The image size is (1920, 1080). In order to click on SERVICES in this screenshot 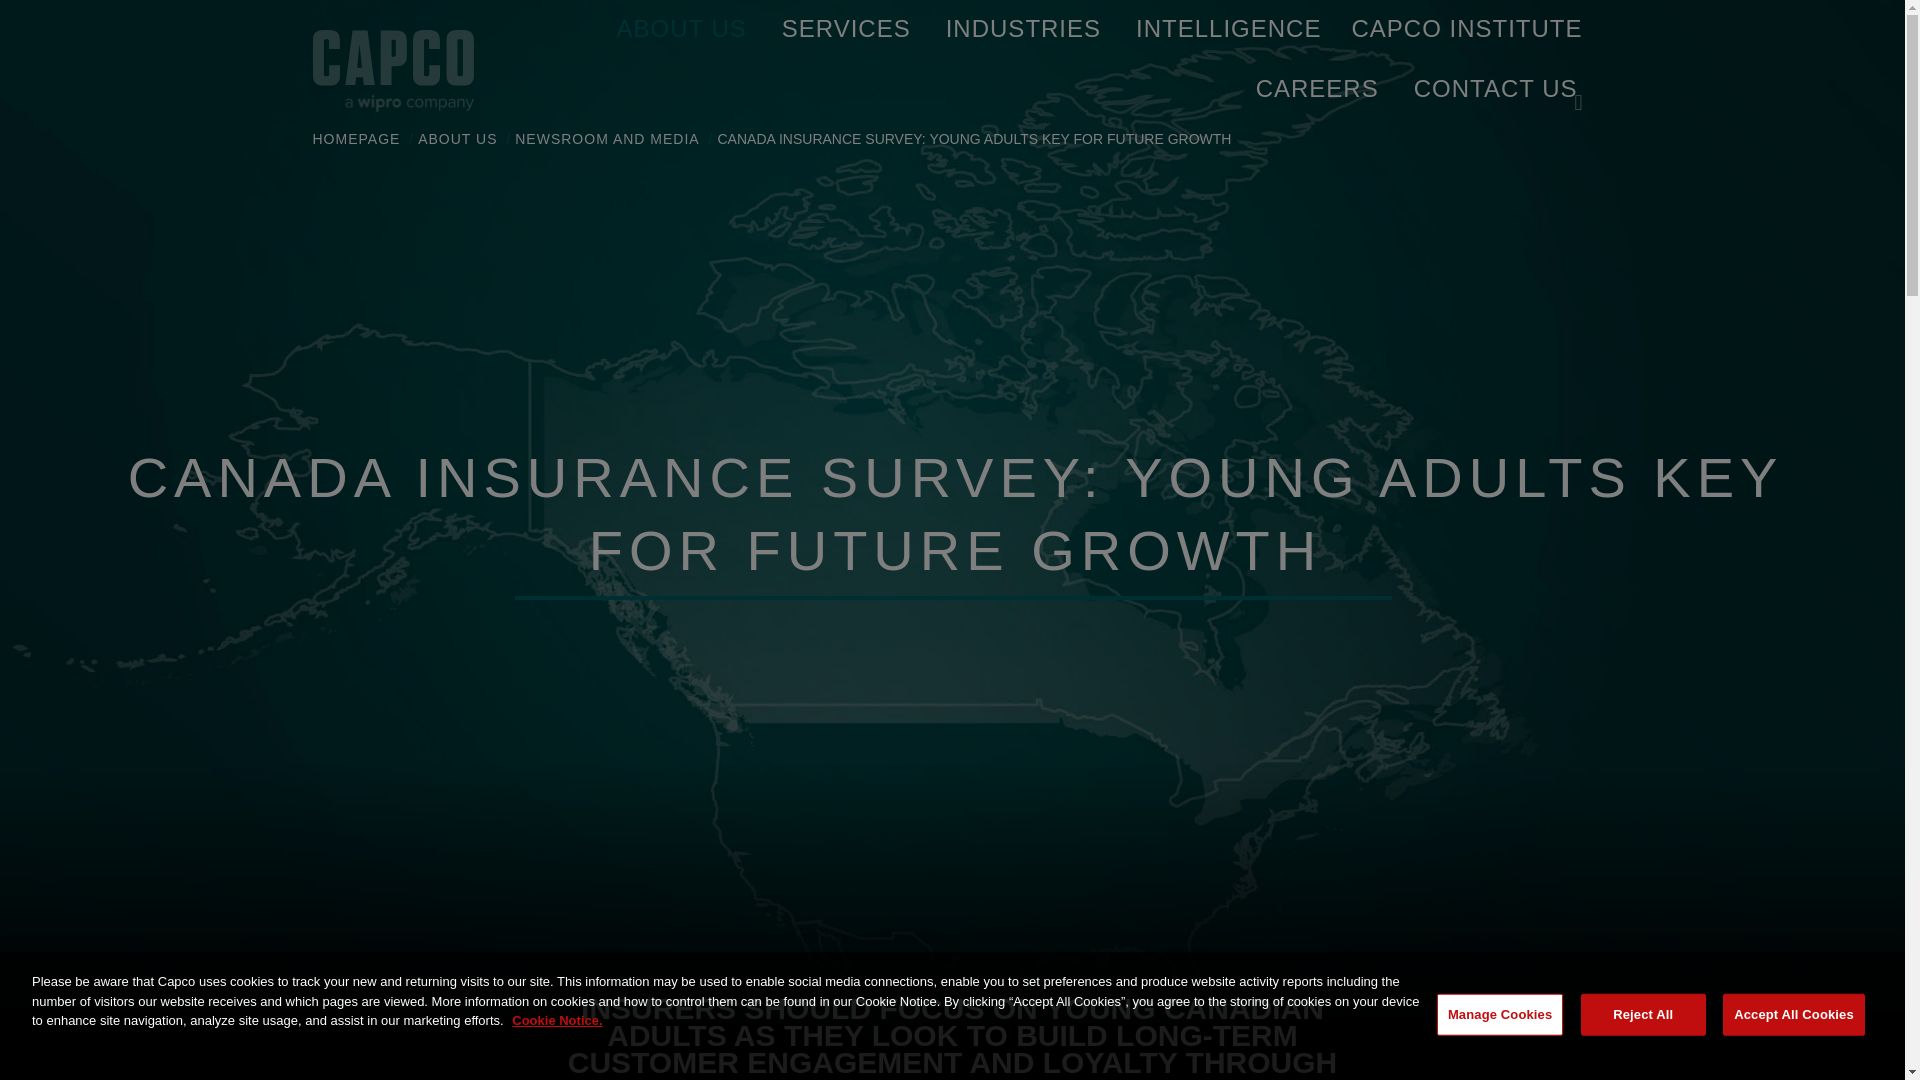, I will do `click(846, 30)`.